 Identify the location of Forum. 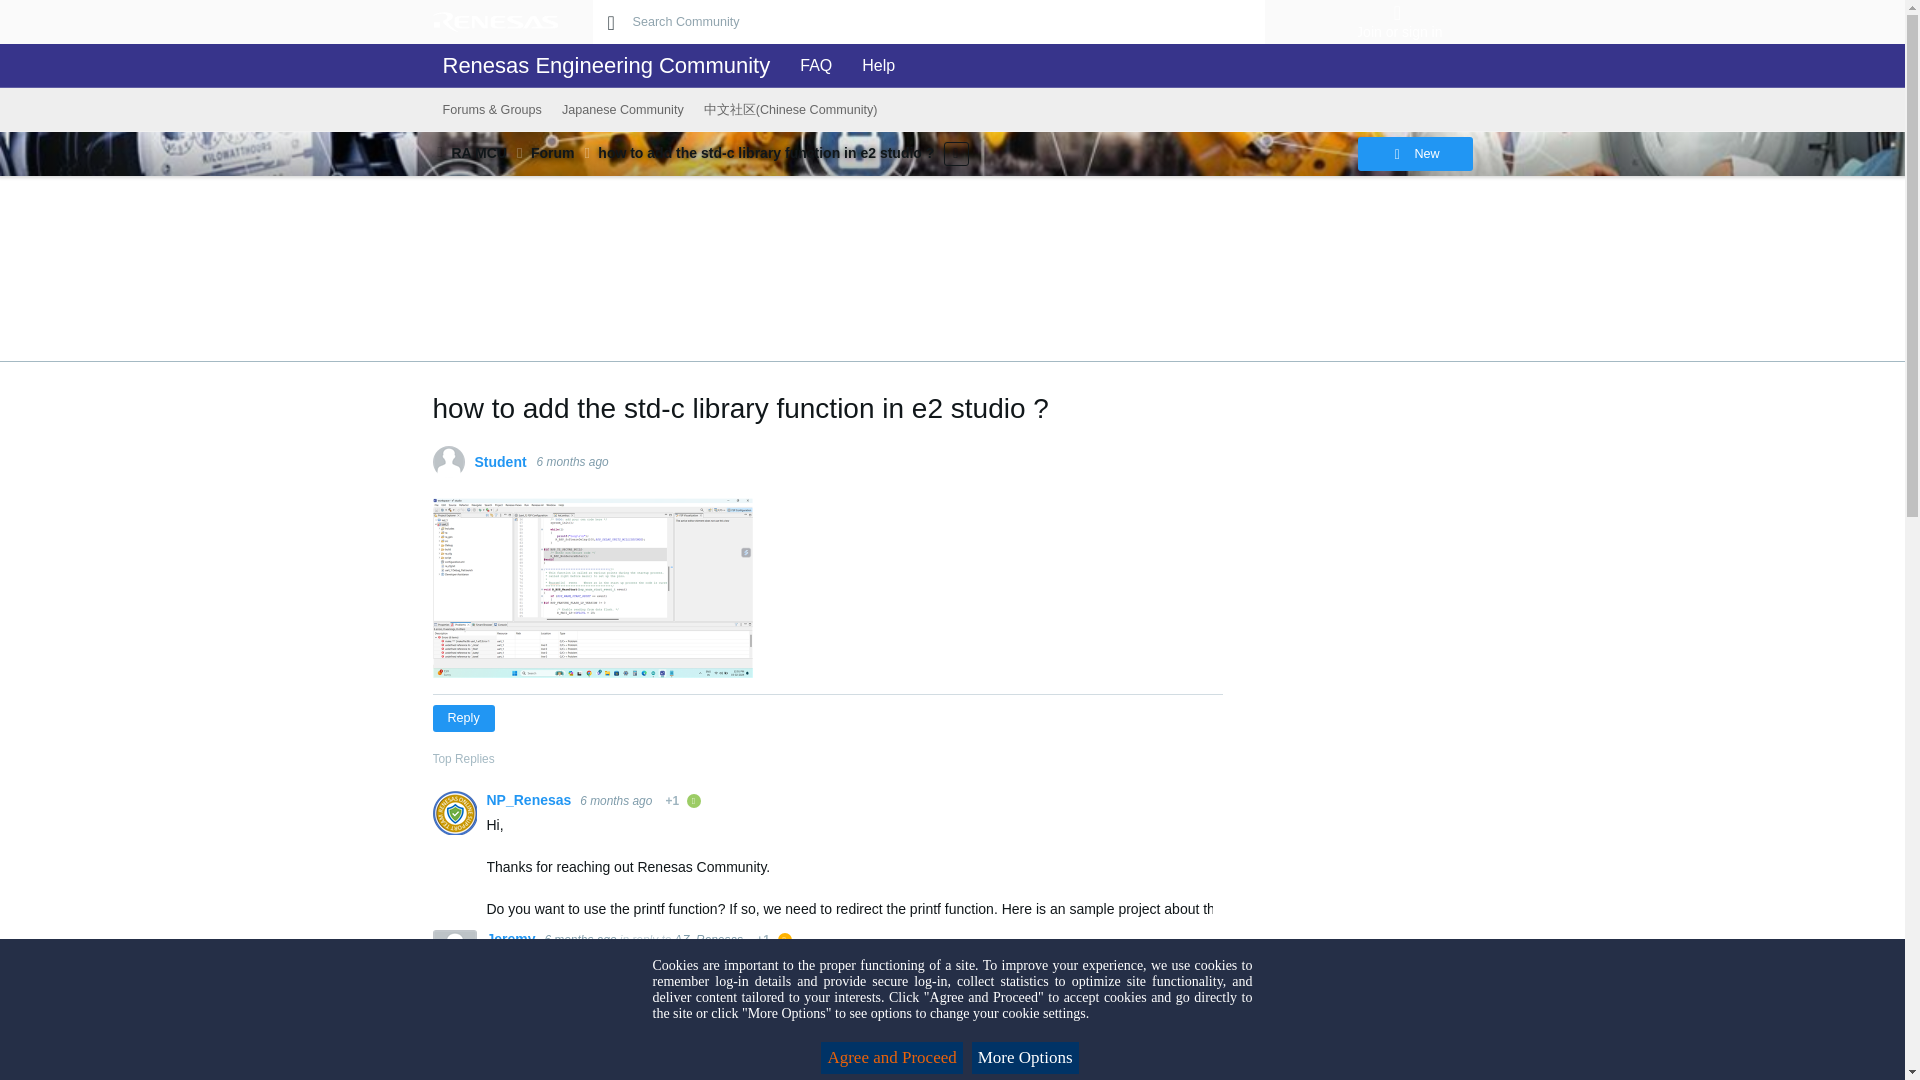
(552, 152).